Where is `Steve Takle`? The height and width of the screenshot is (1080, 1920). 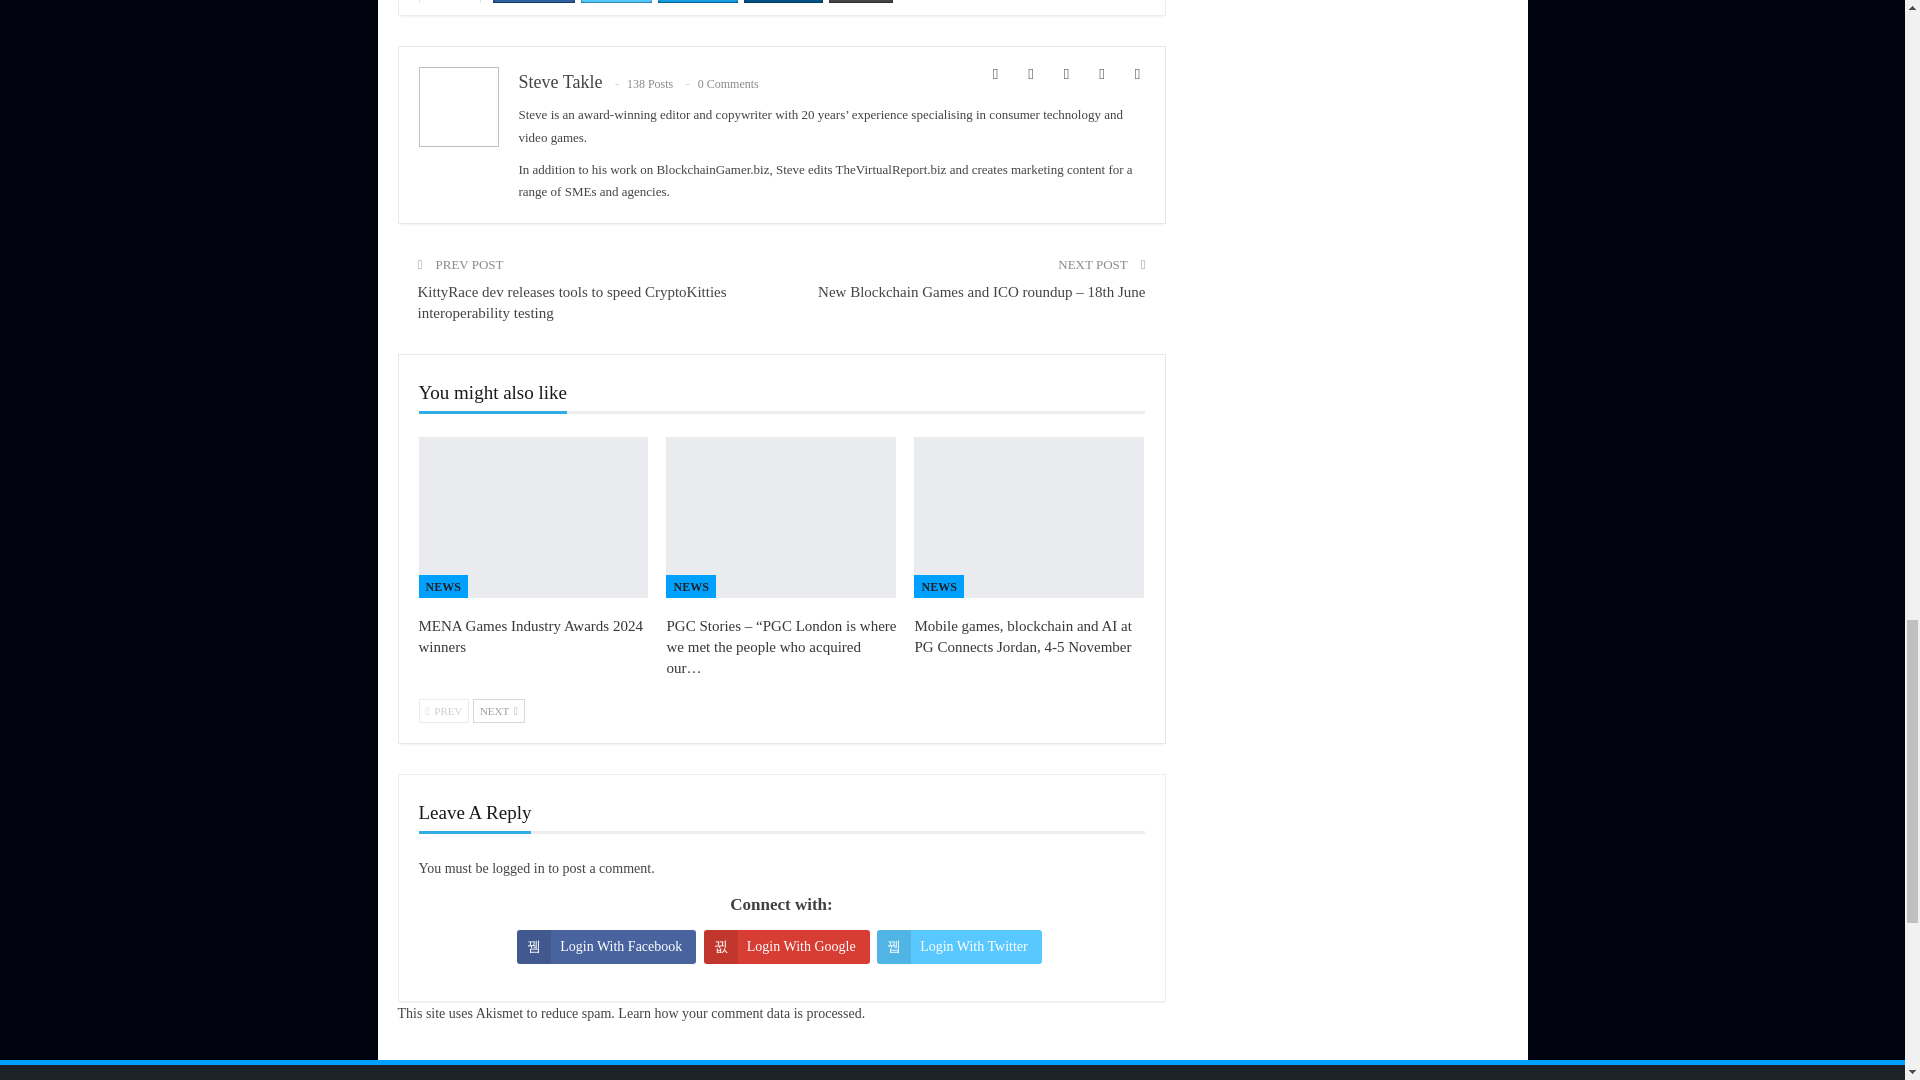 Steve Takle is located at coordinates (560, 82).